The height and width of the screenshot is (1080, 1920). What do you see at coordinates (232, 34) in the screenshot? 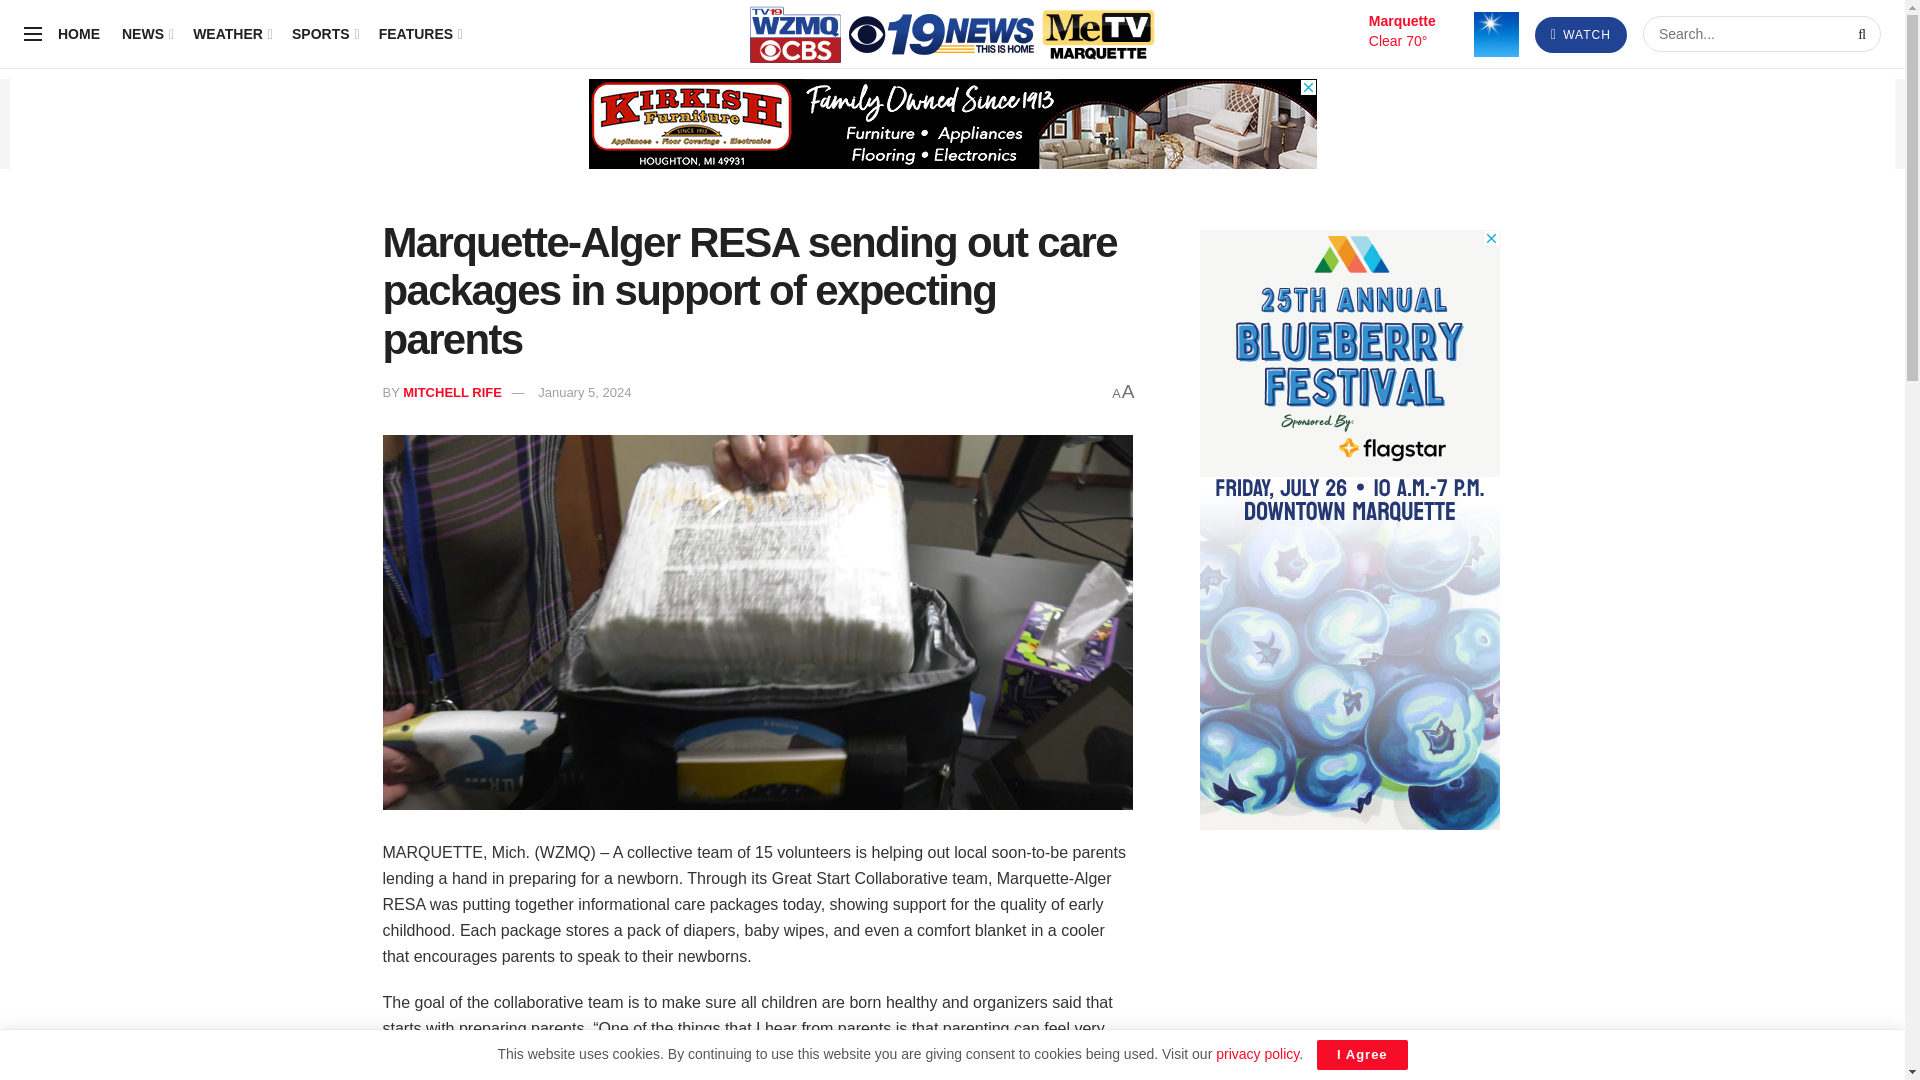
I see `WEATHER` at bounding box center [232, 34].